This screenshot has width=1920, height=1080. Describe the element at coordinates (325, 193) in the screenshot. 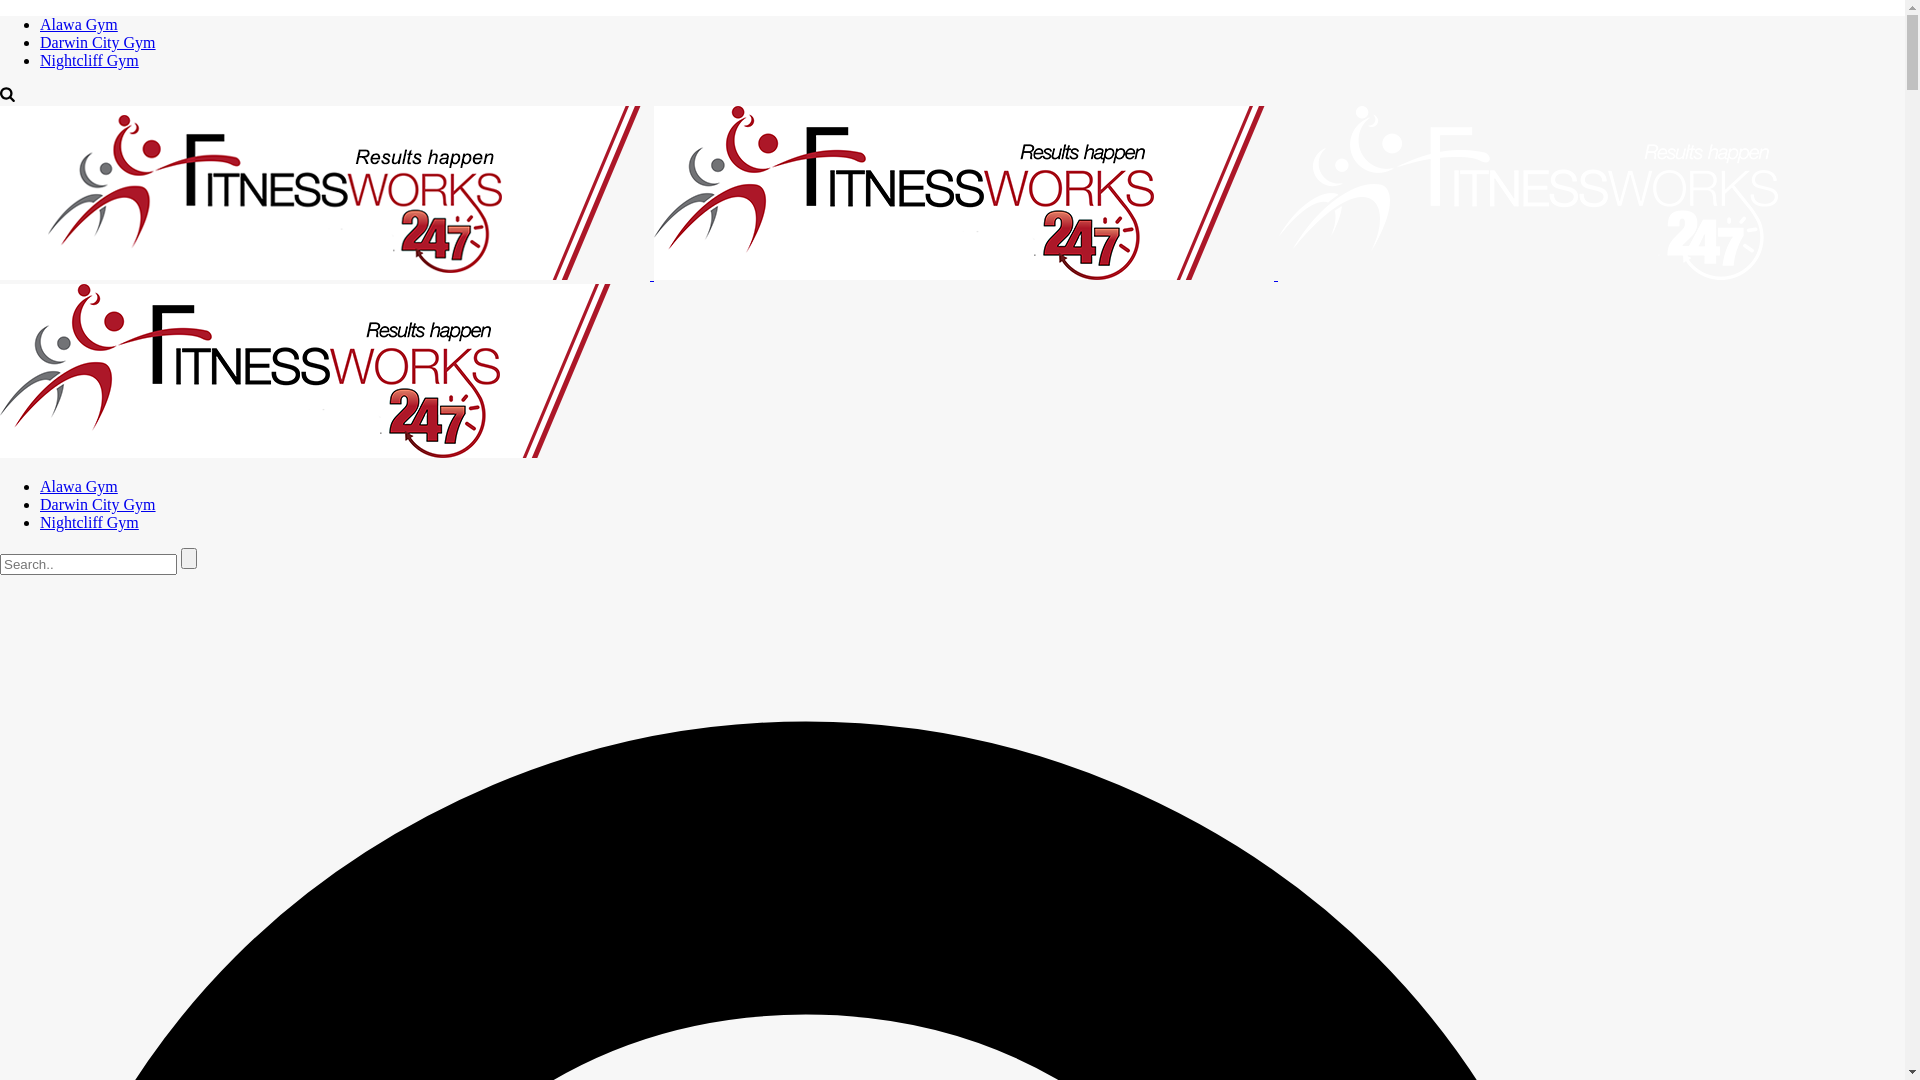

I see `Darwin Gyms and Personal Training` at that location.